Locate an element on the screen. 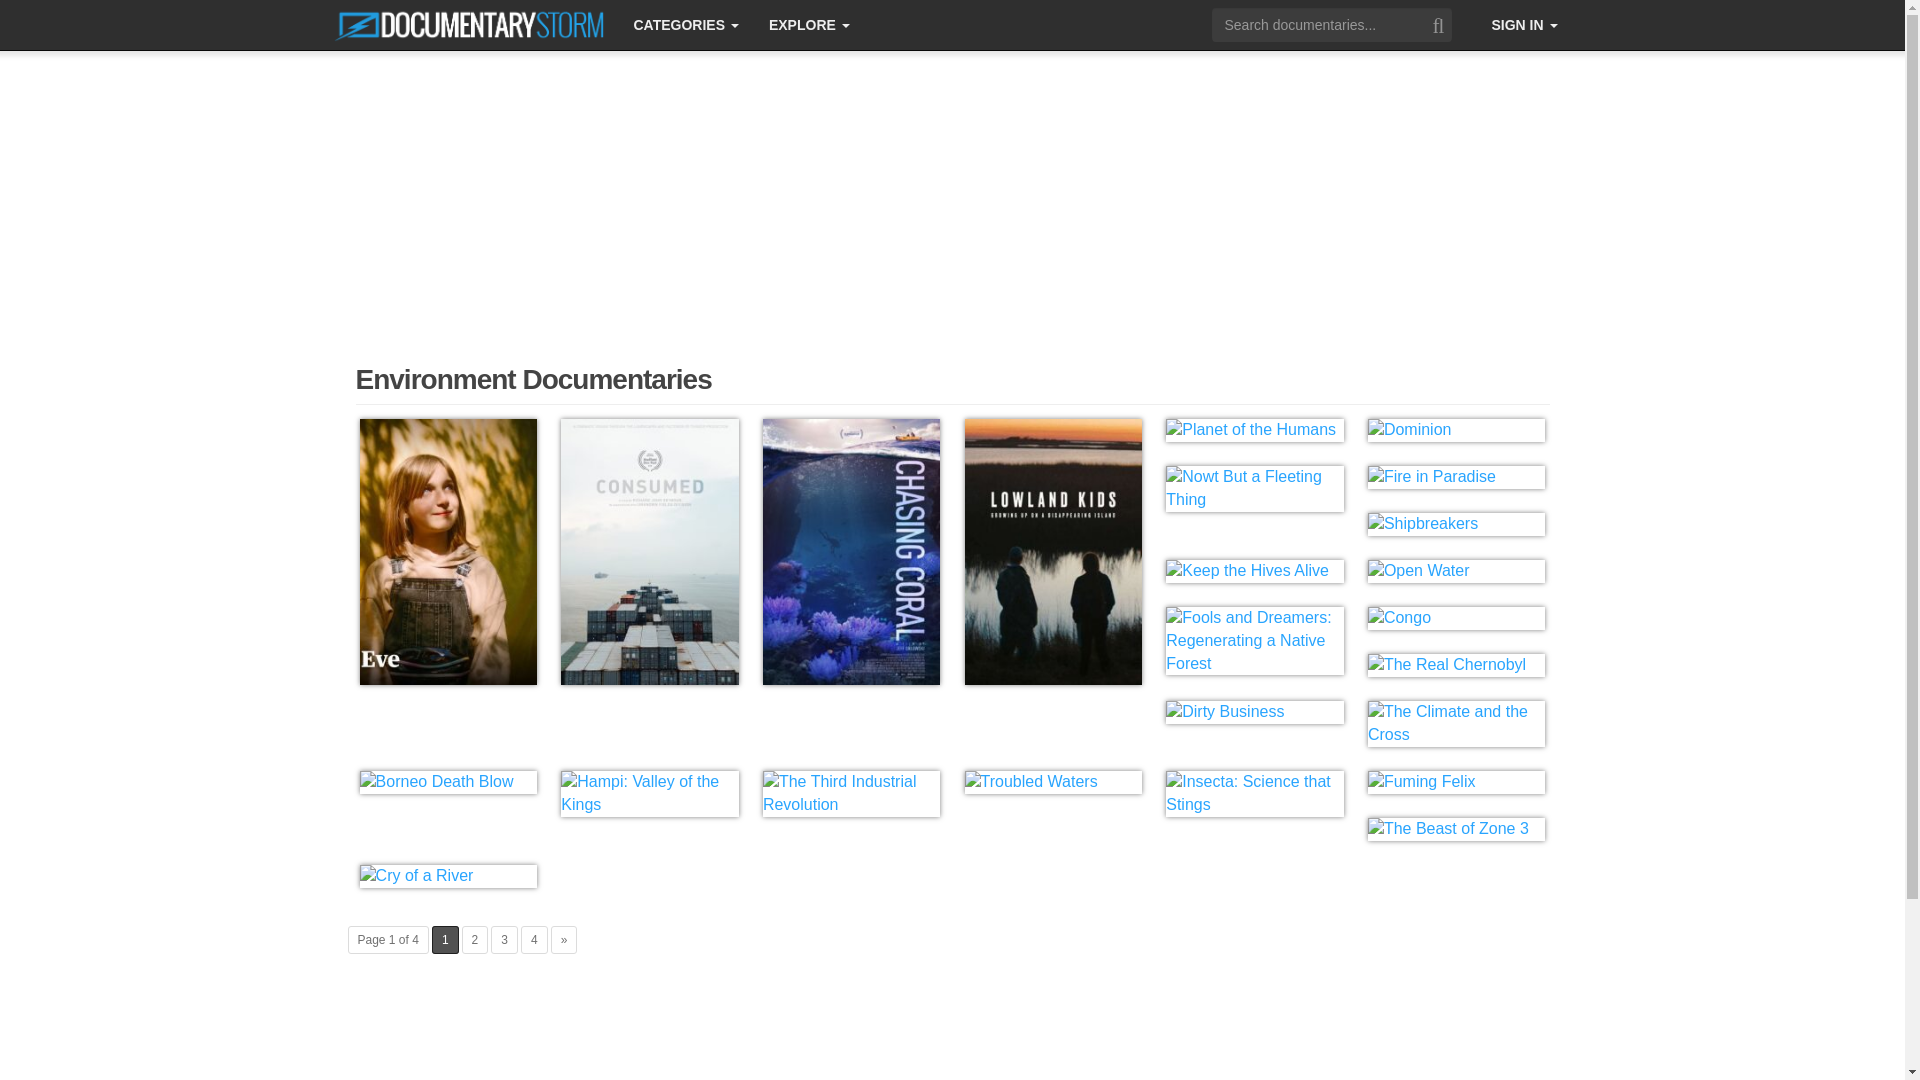 This screenshot has width=1920, height=1080. SIGN IN is located at coordinates (1524, 24).